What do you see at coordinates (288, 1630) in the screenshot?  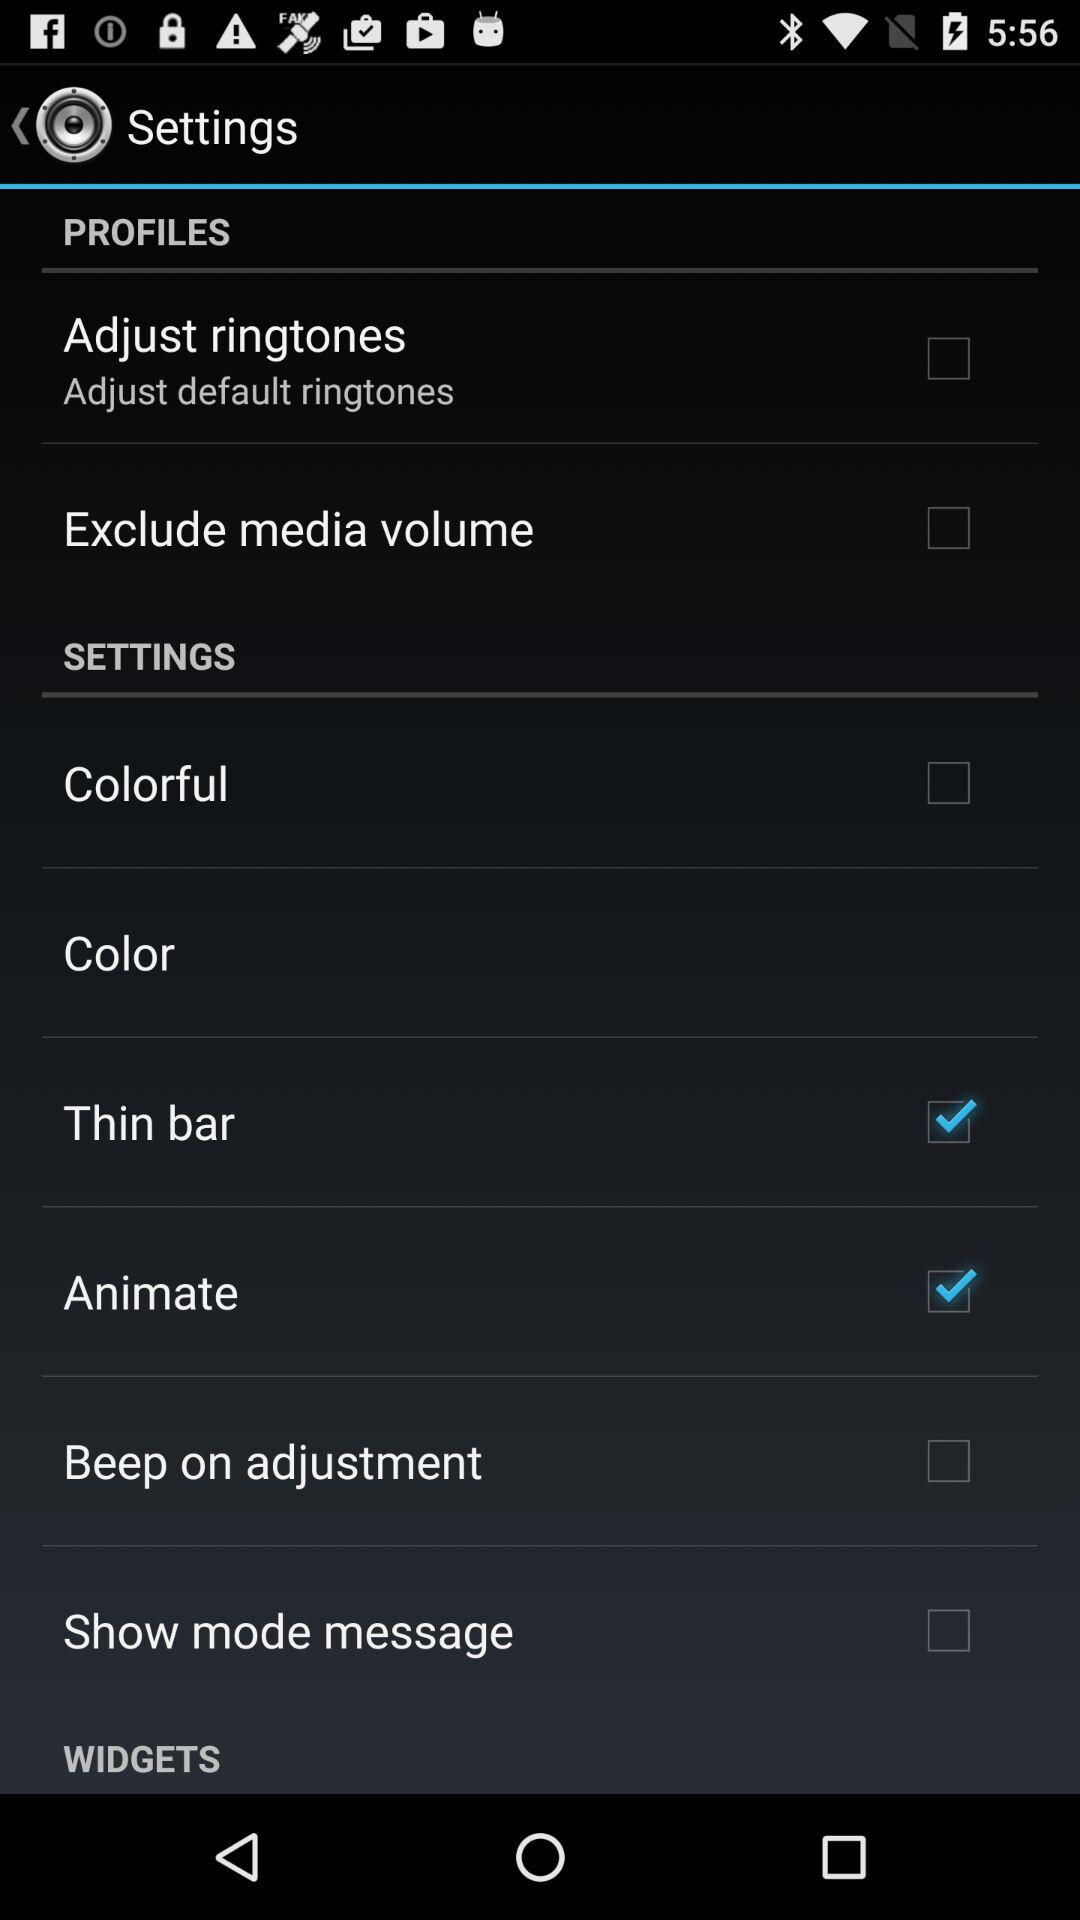 I see `turn on the show mode message app` at bounding box center [288, 1630].